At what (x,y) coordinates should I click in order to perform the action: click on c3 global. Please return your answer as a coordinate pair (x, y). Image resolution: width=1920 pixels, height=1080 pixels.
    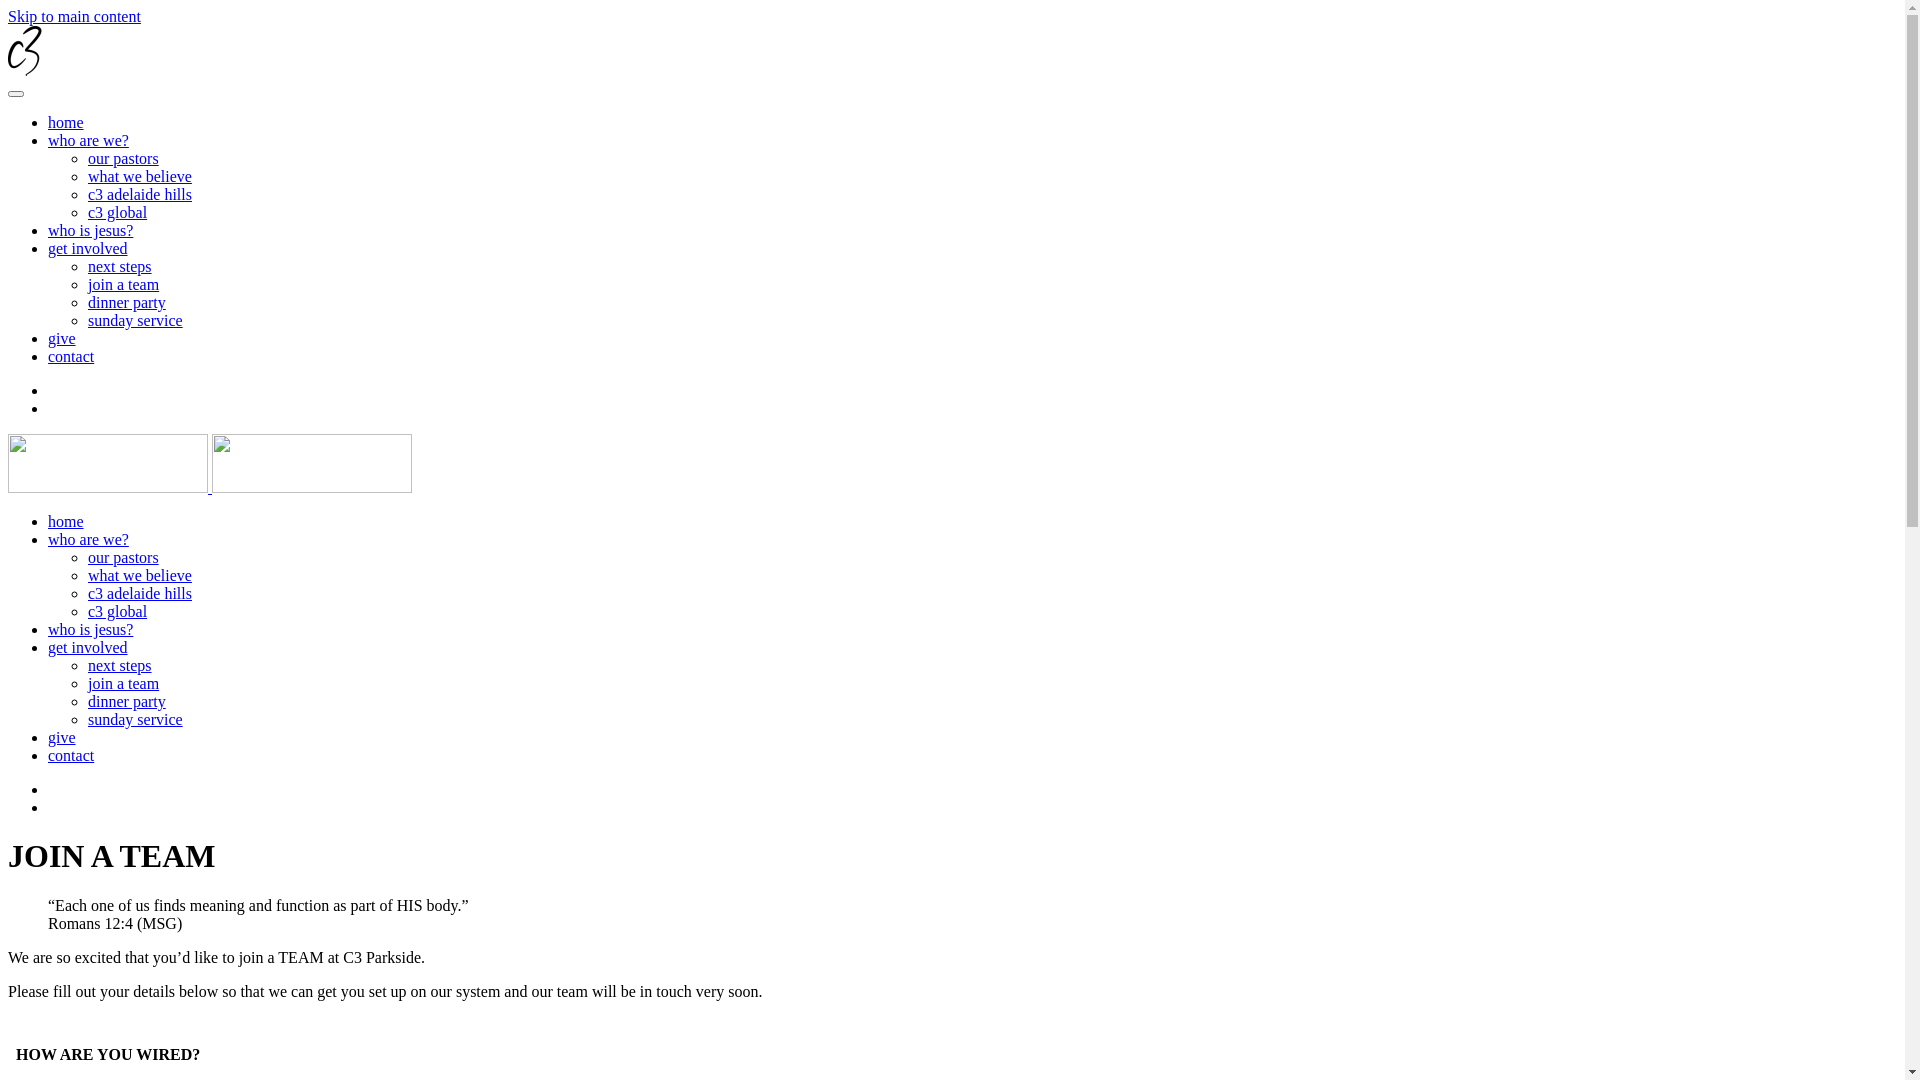
    Looking at the image, I should click on (118, 612).